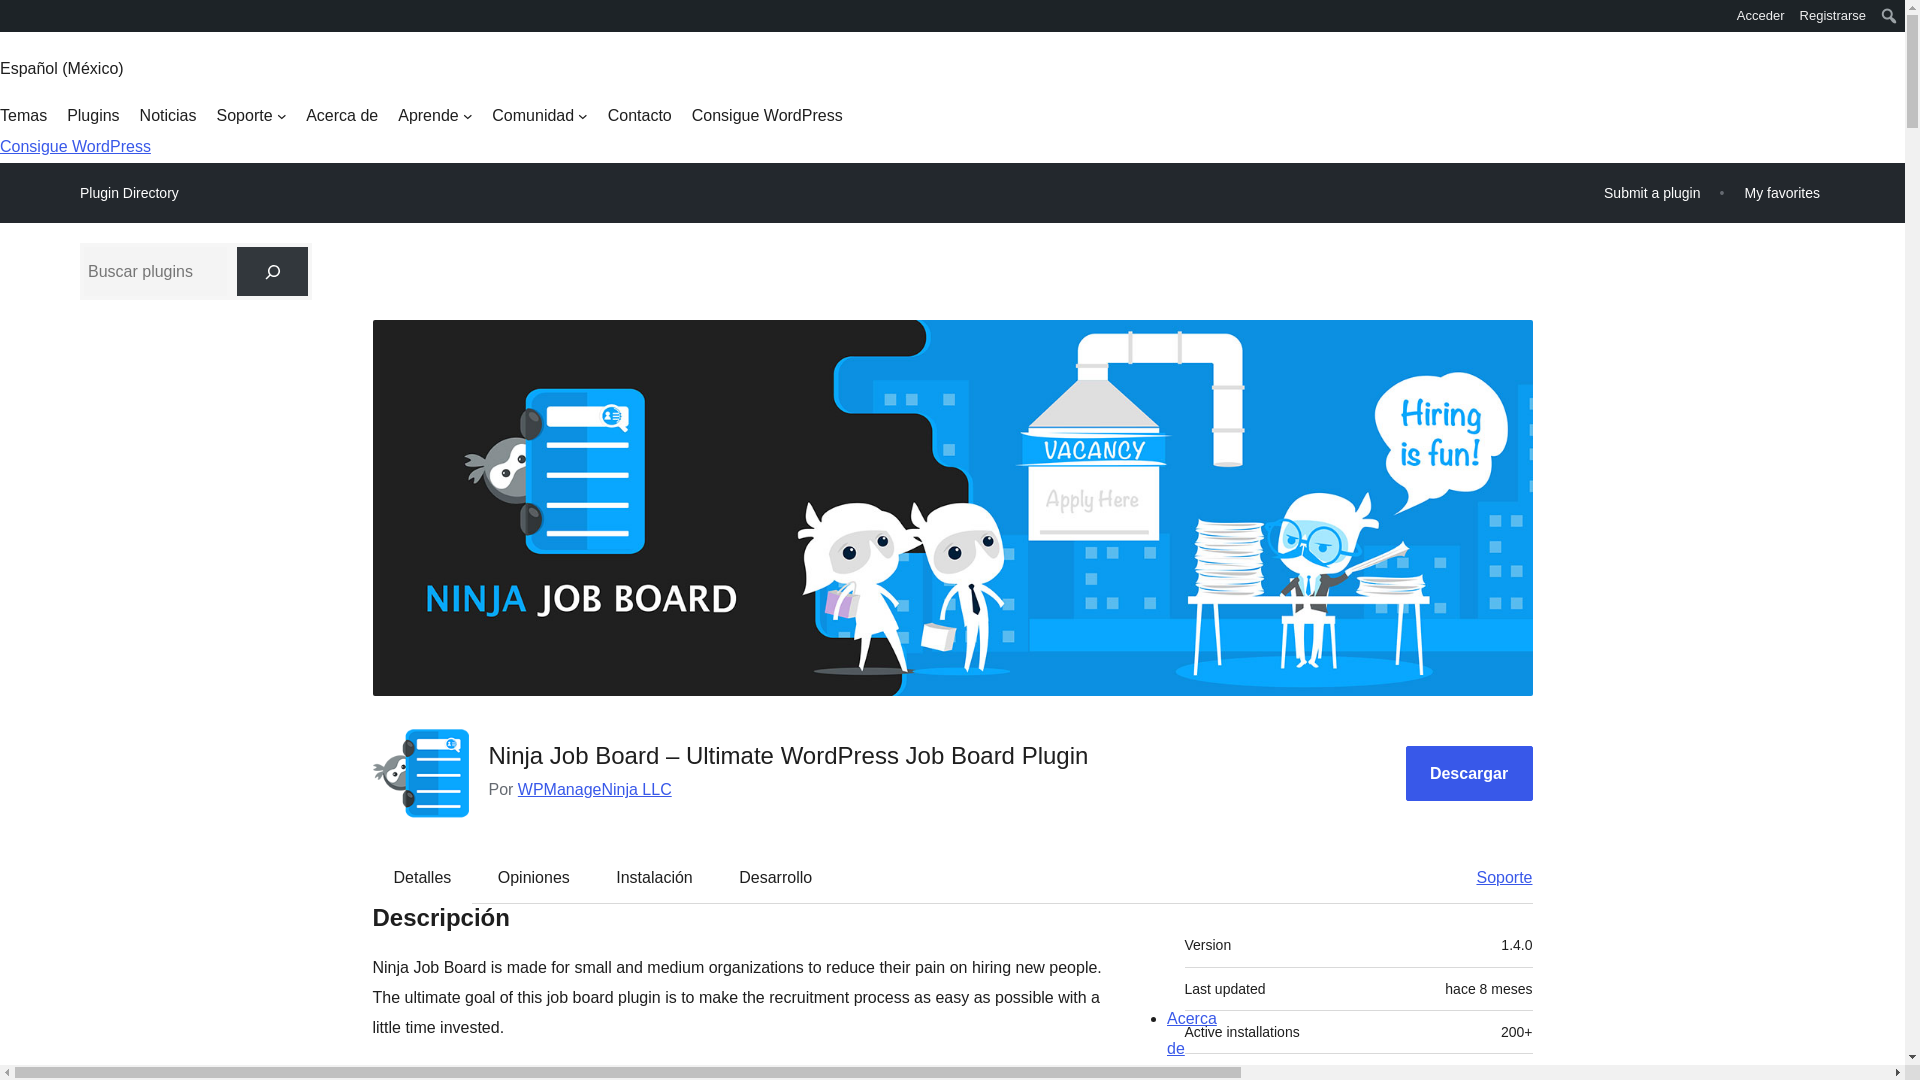  I want to click on Descargar, so click(1468, 774).